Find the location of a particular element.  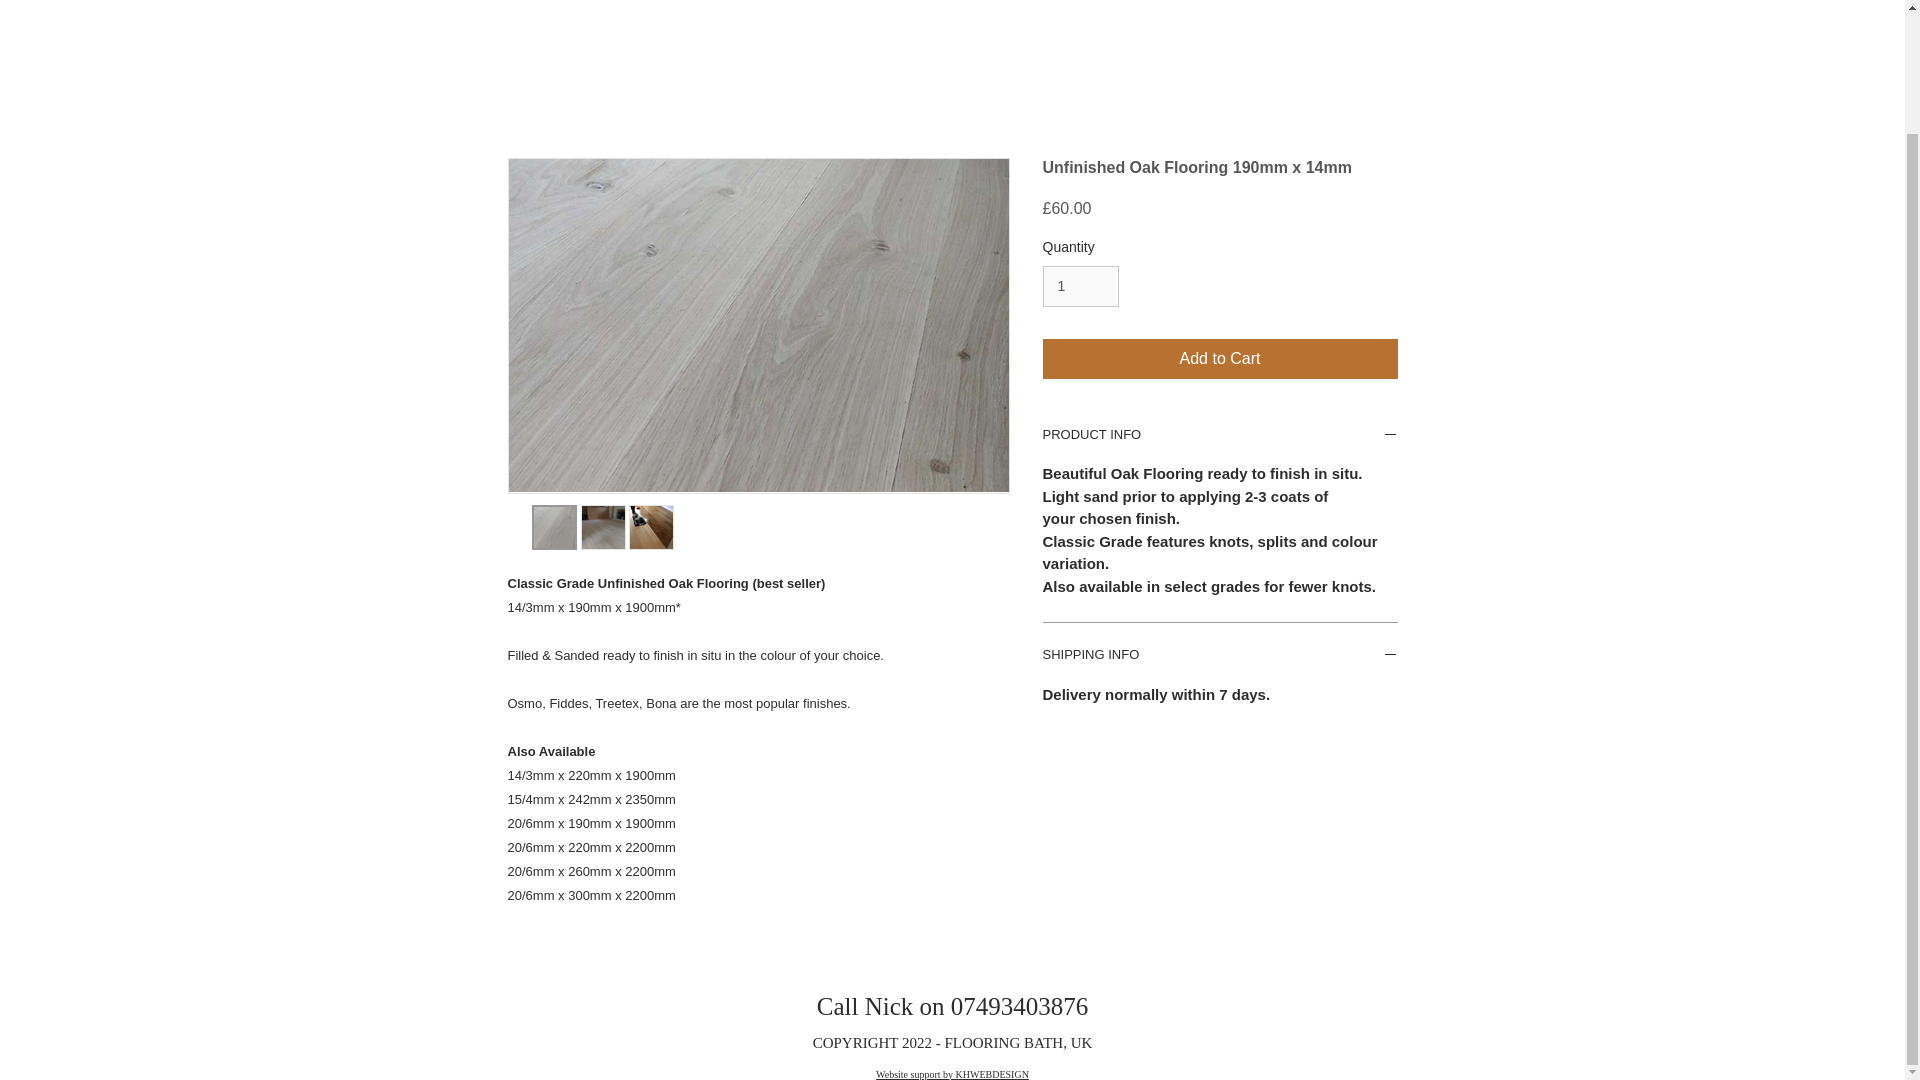

PRODUCT INFO is located at coordinates (1220, 436).